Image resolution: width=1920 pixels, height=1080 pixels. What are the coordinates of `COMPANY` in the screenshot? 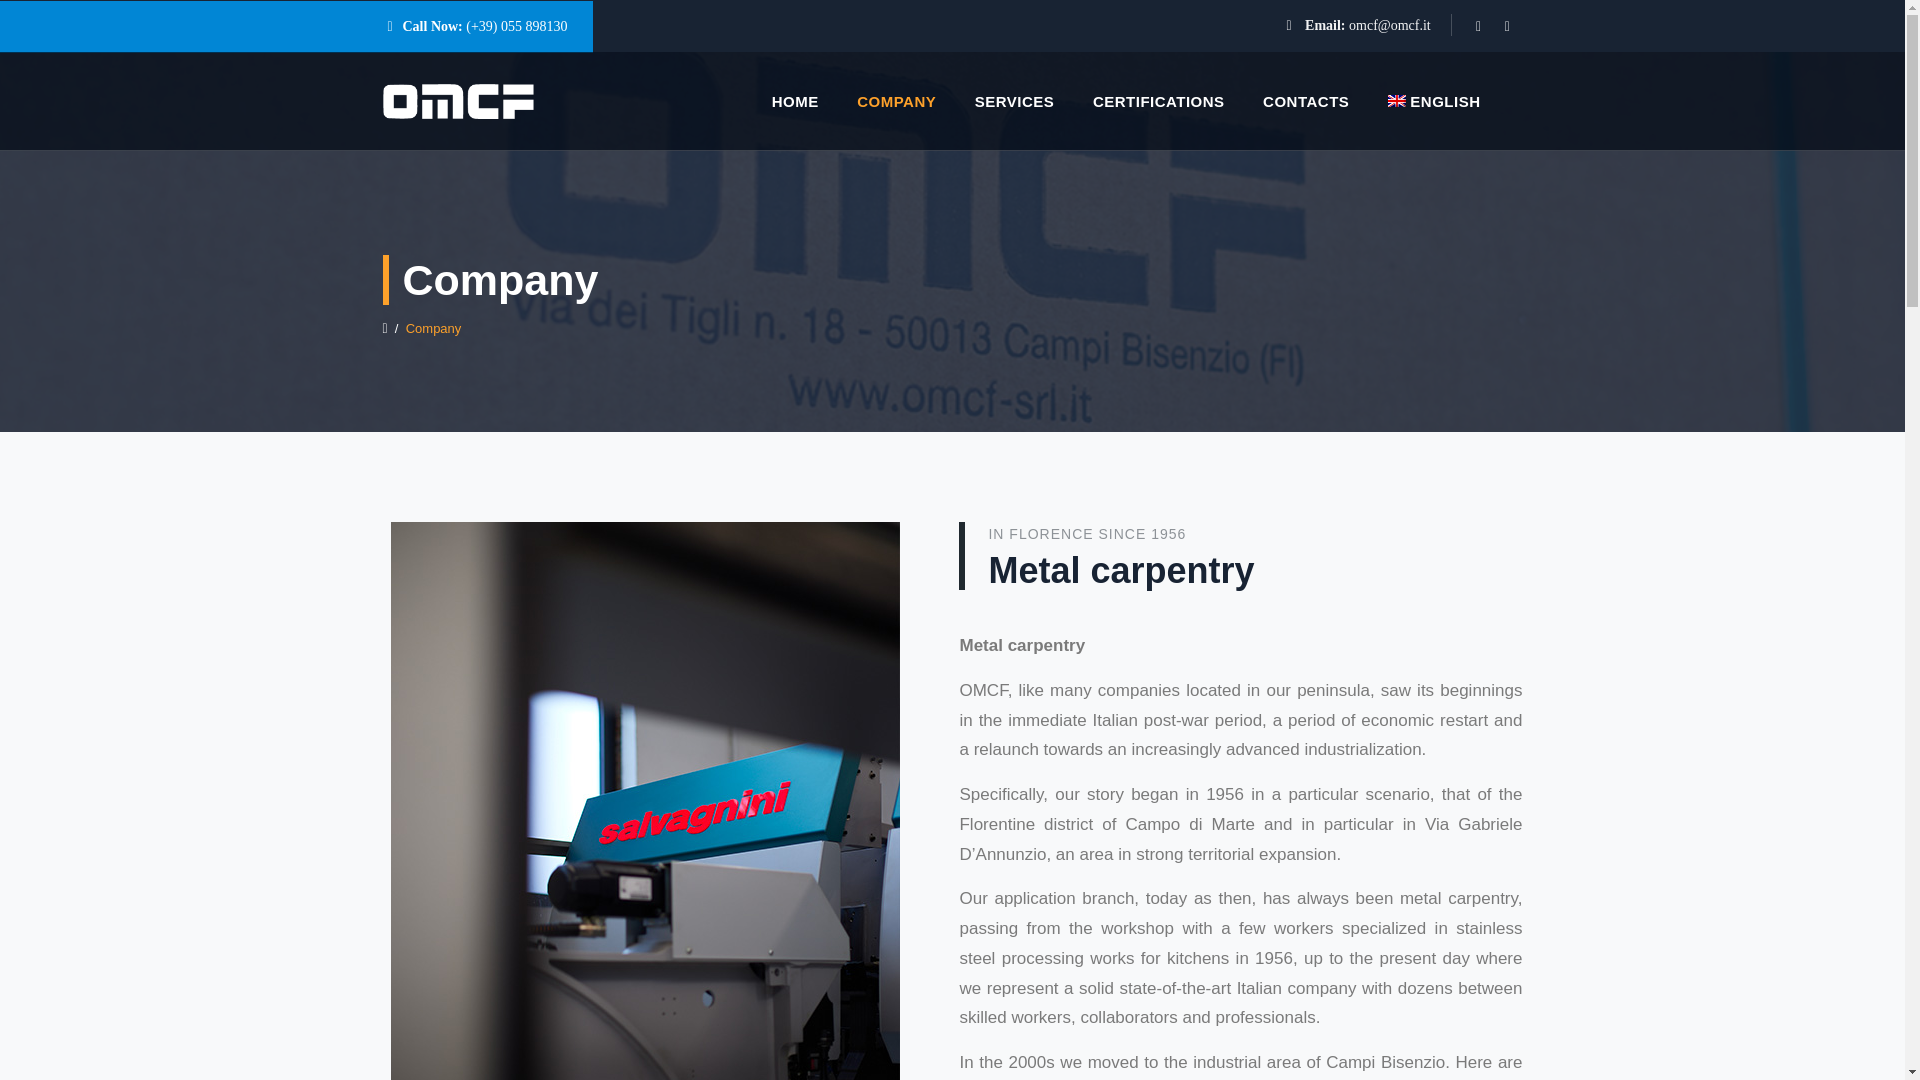 It's located at (896, 101).